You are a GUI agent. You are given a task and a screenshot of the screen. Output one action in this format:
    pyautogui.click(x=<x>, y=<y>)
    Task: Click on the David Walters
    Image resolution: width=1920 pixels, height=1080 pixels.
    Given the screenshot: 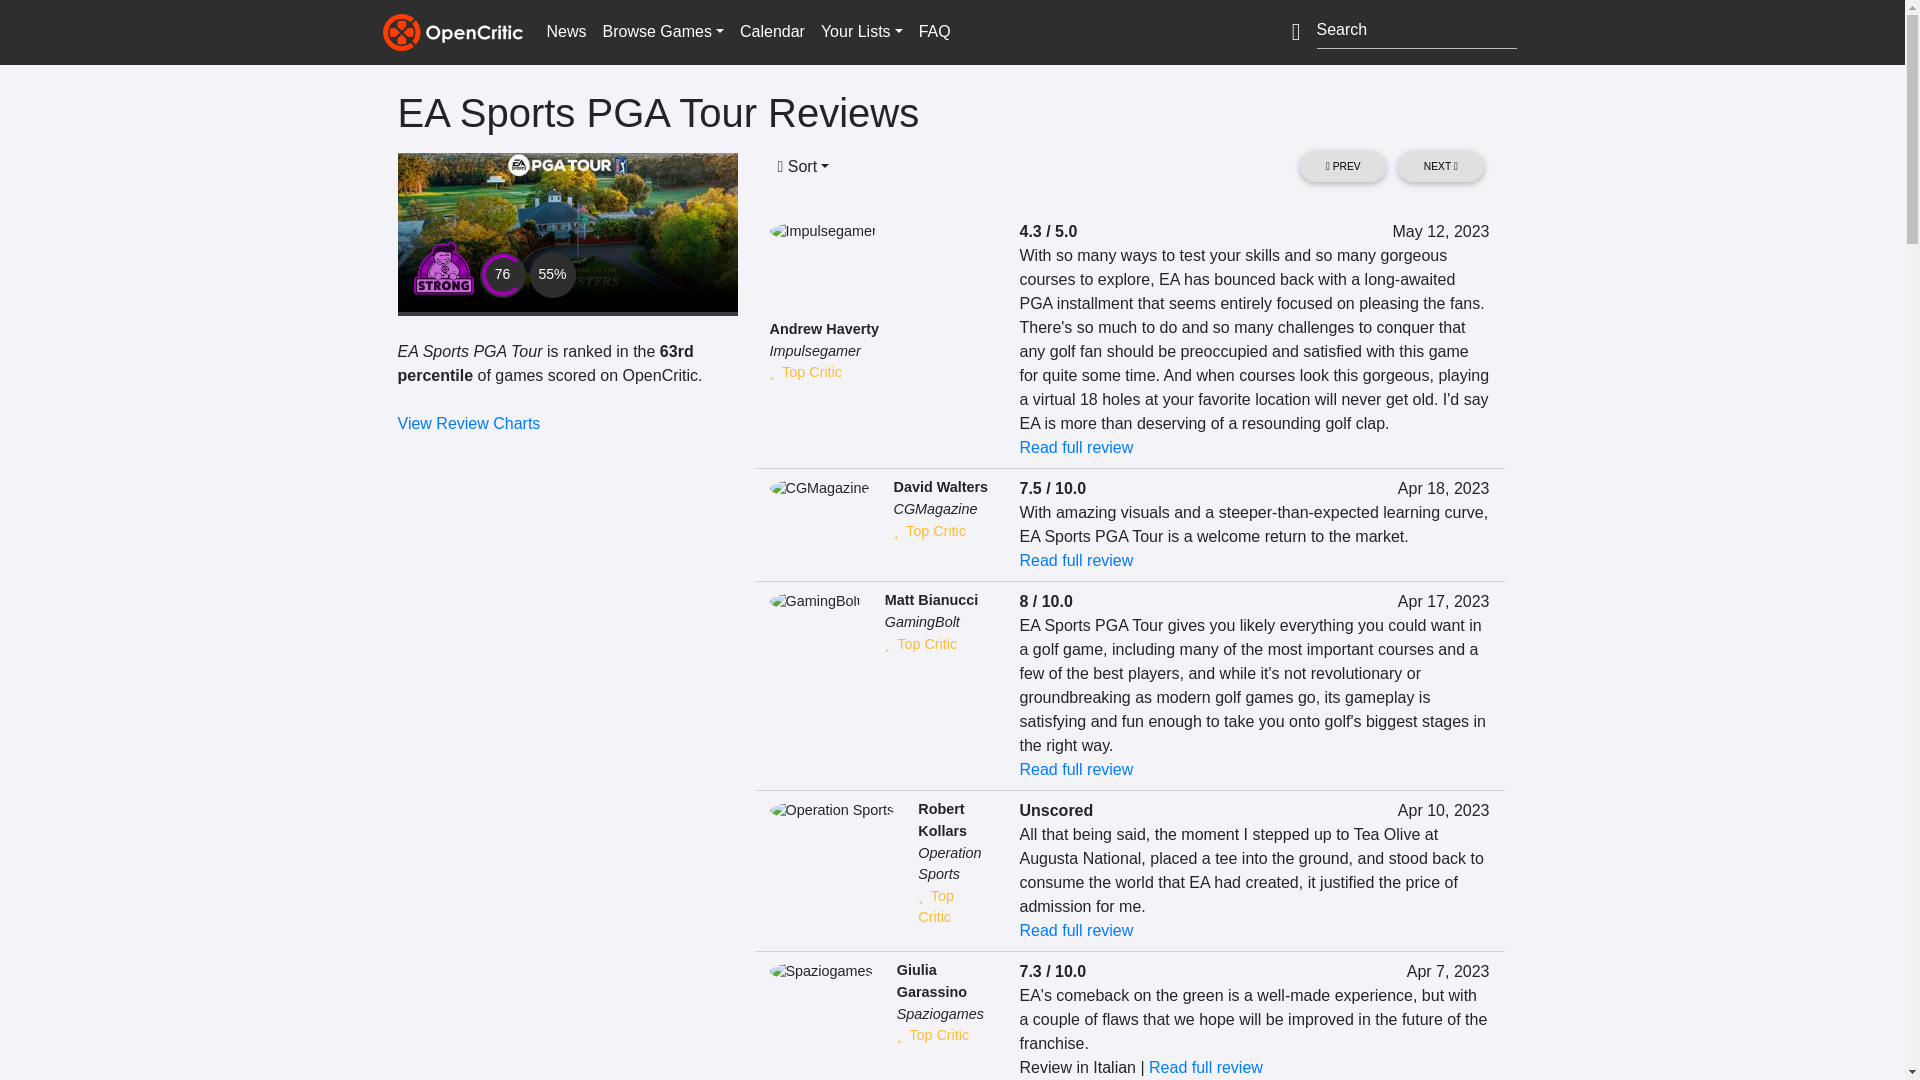 What is the action you would take?
    pyautogui.click(x=940, y=486)
    